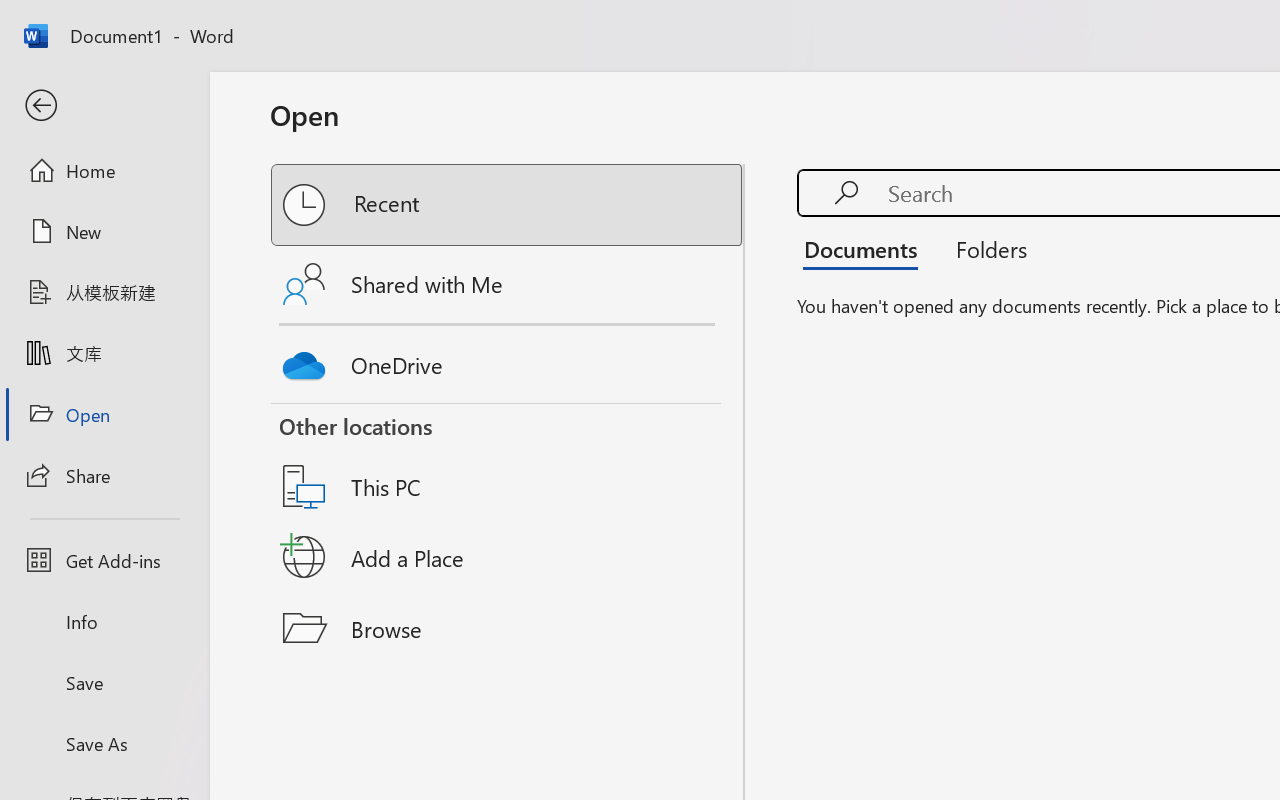 The height and width of the screenshot is (800, 1280). Describe the element at coordinates (104, 743) in the screenshot. I see `Save As` at that location.